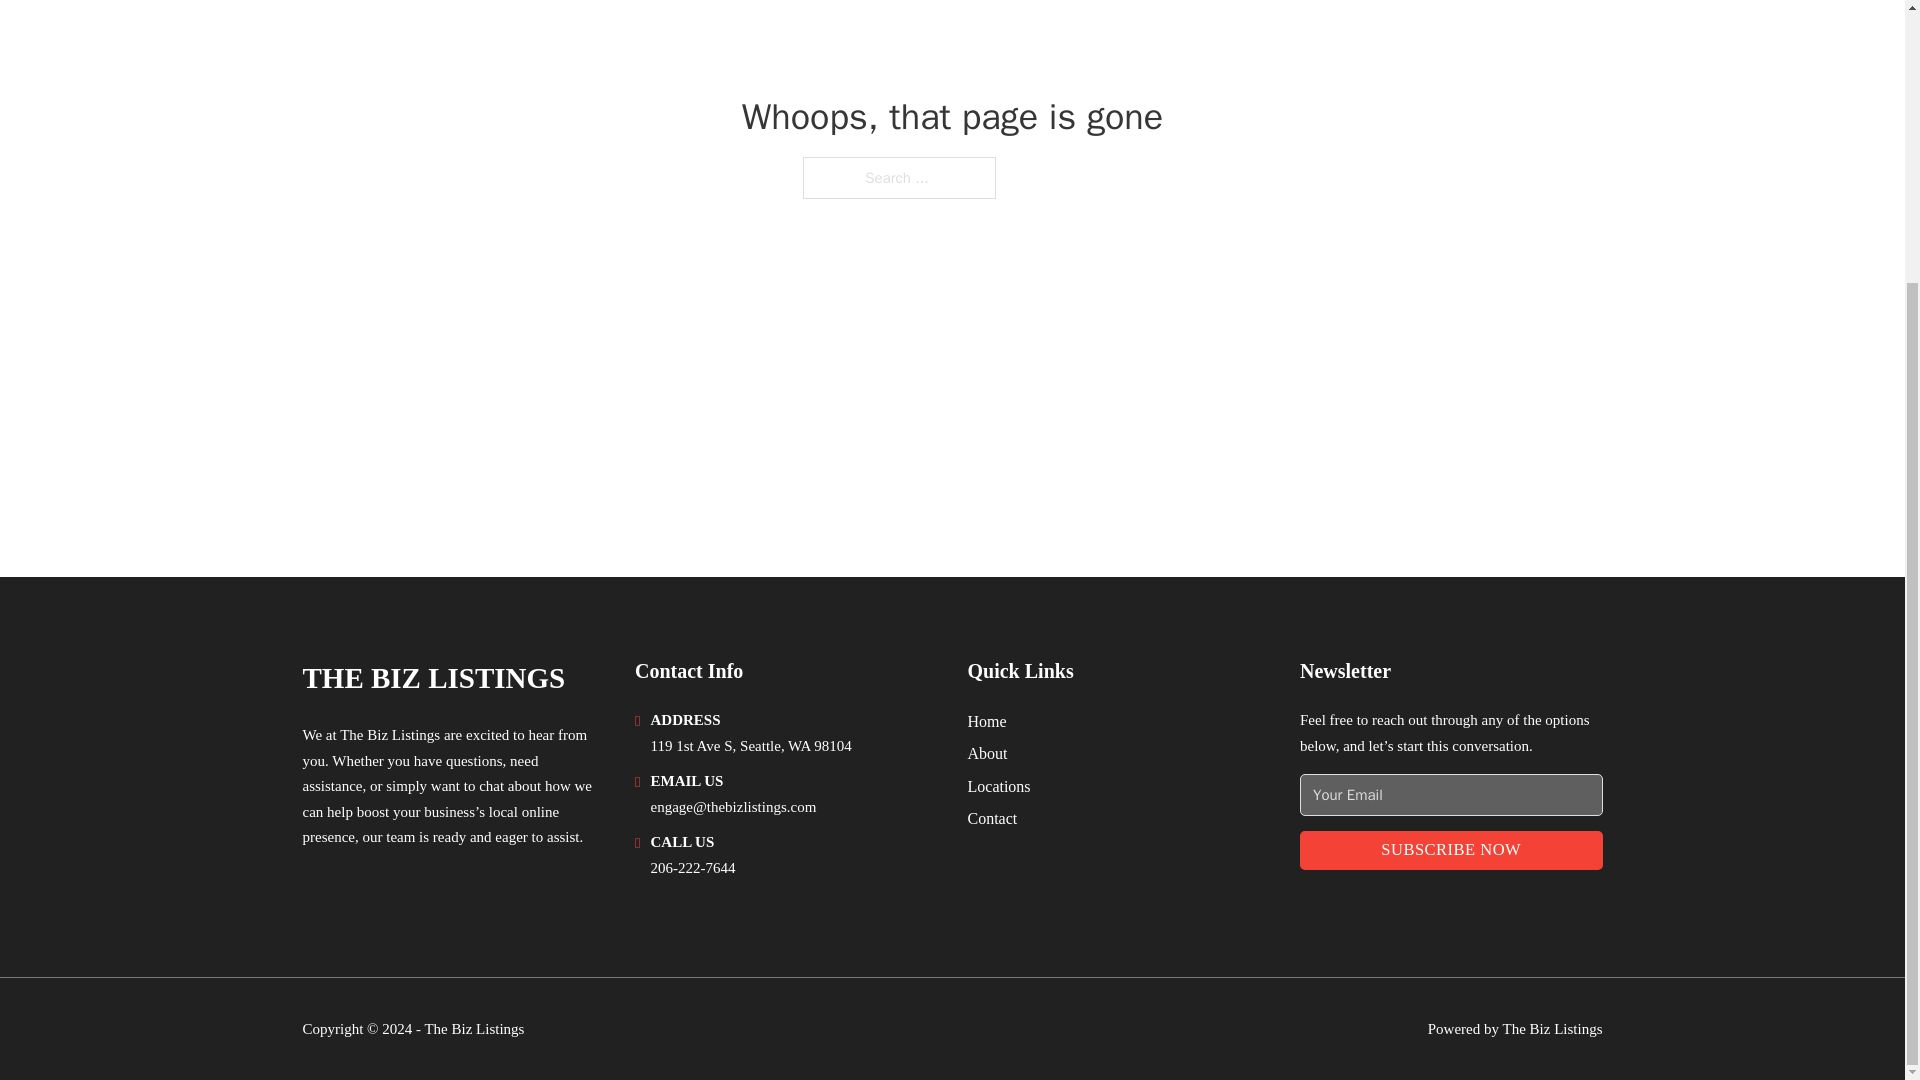  I want to click on Home, so click(986, 722).